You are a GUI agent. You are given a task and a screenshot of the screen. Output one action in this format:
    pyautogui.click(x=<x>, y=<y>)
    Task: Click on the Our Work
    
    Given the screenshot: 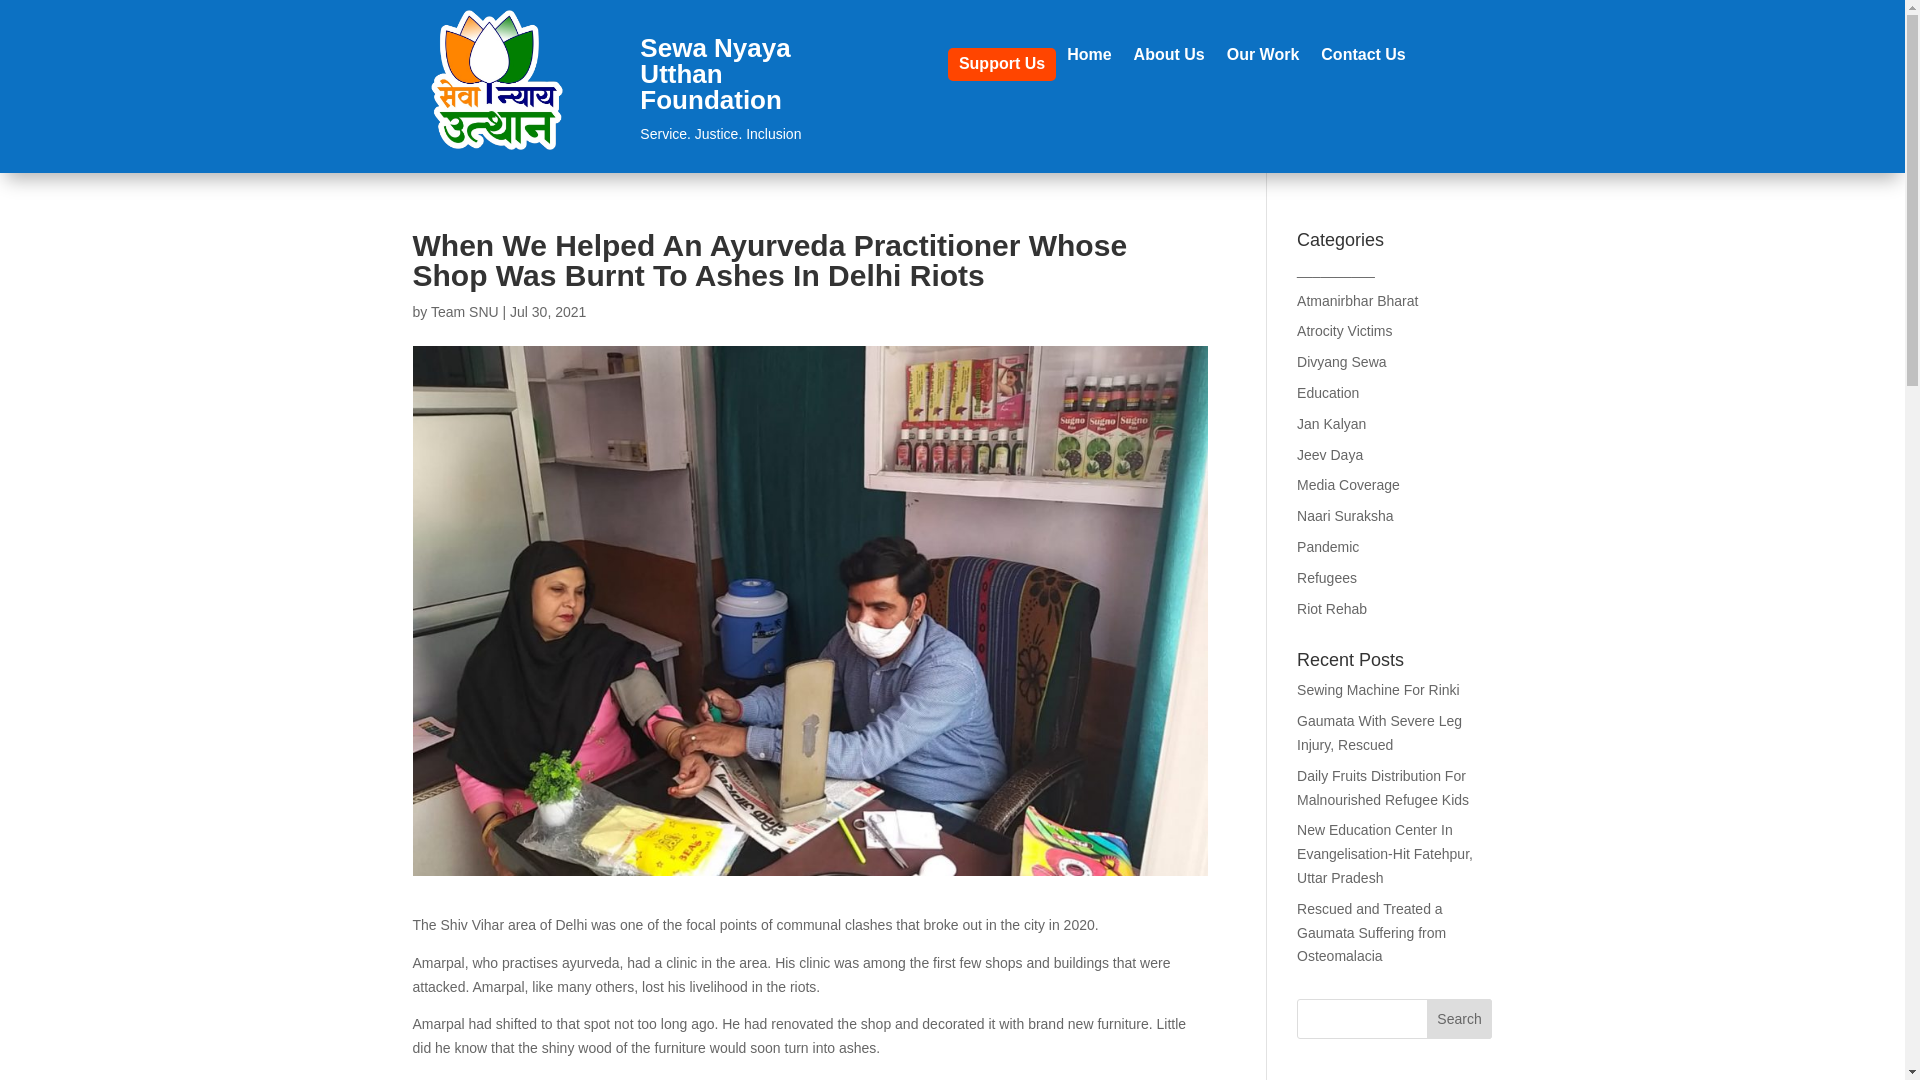 What is the action you would take?
    pyautogui.click(x=1262, y=64)
    